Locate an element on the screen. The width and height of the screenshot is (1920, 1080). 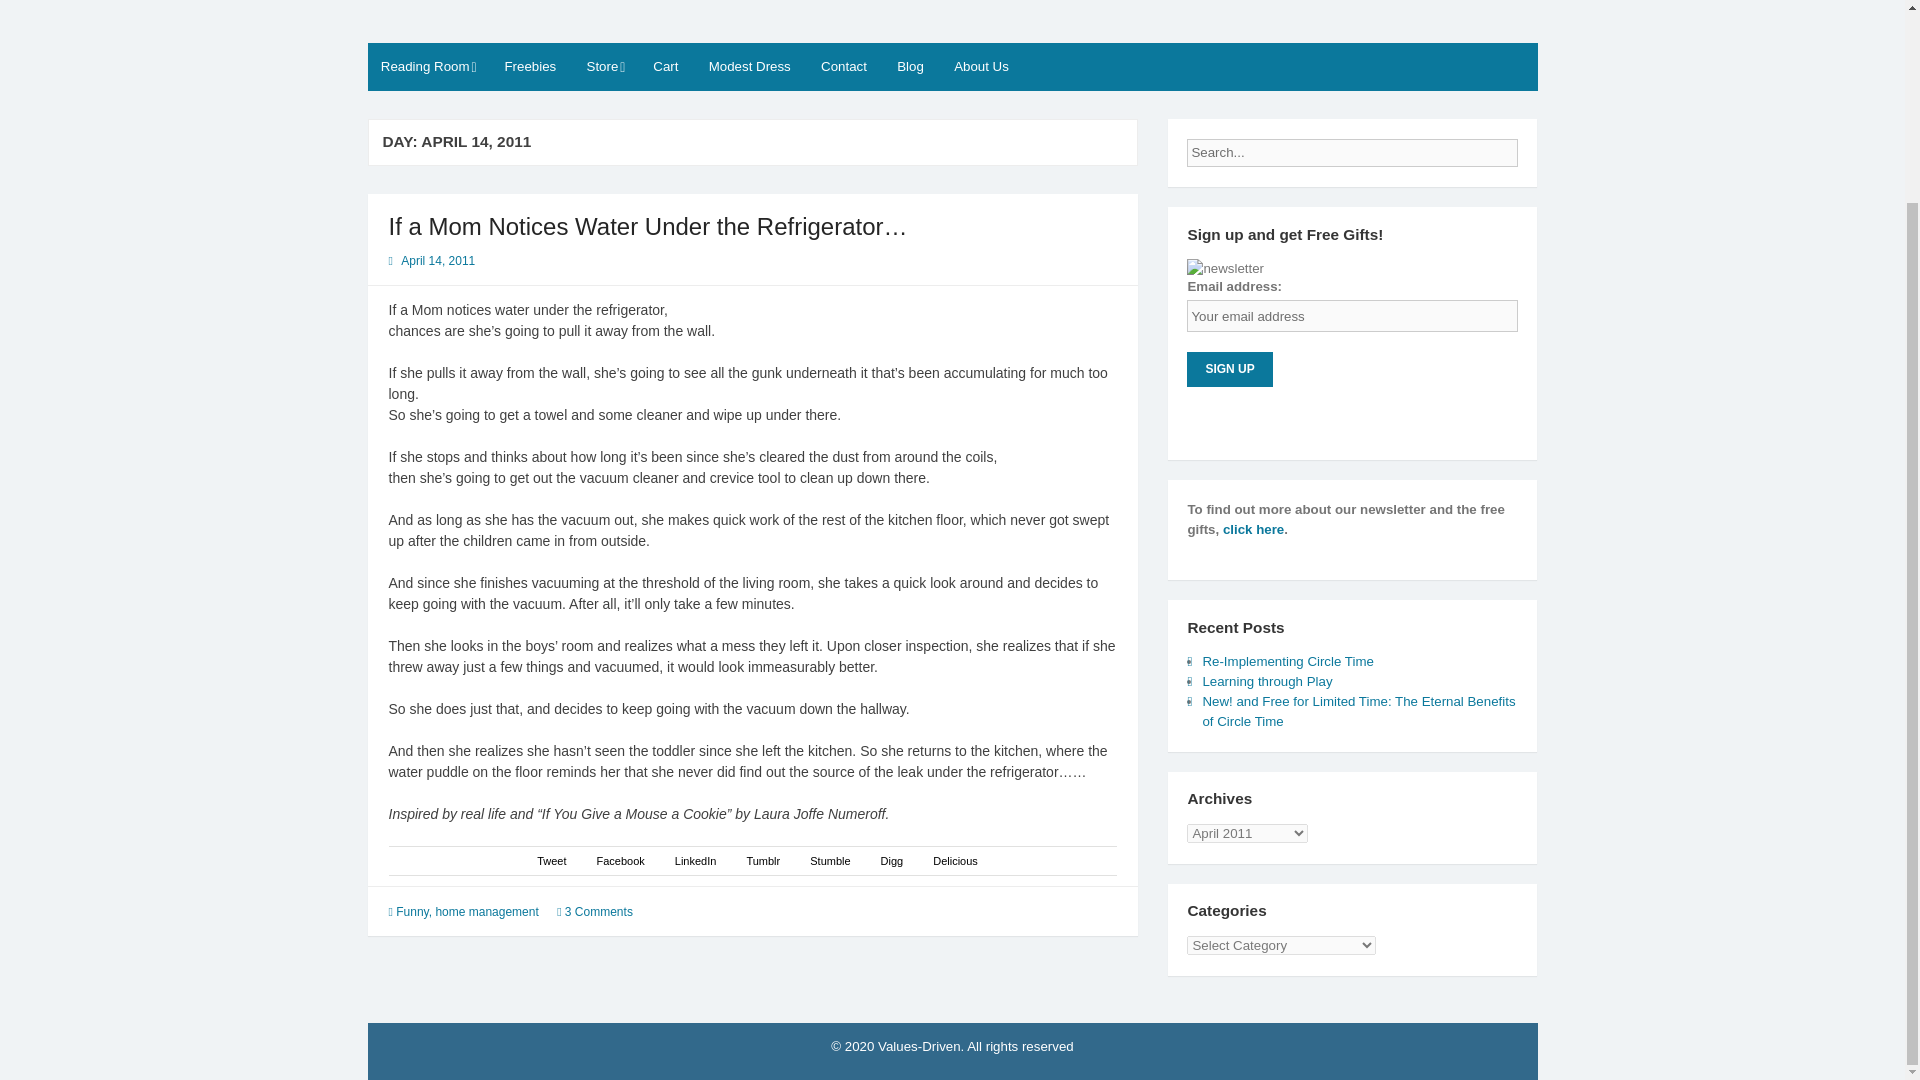
Sign up is located at coordinates (1228, 369).